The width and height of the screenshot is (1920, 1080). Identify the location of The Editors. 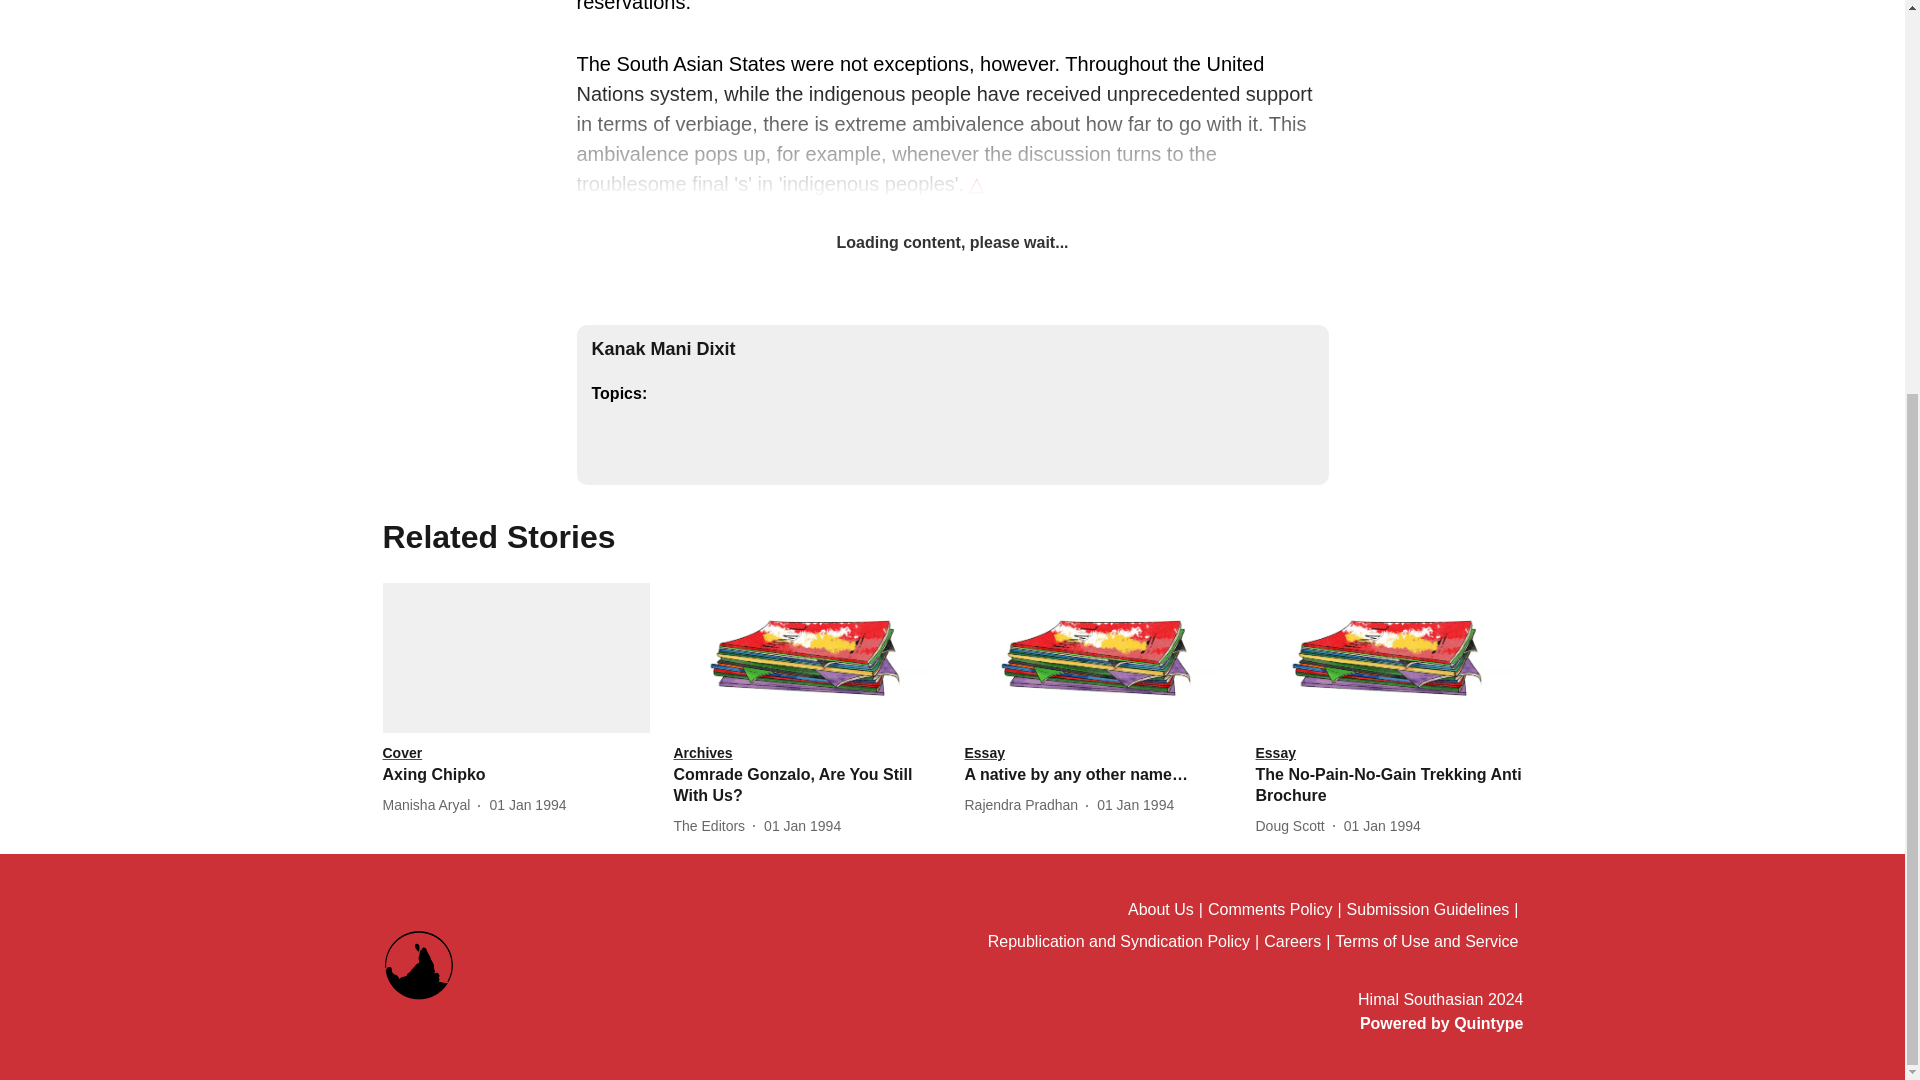
(714, 826).